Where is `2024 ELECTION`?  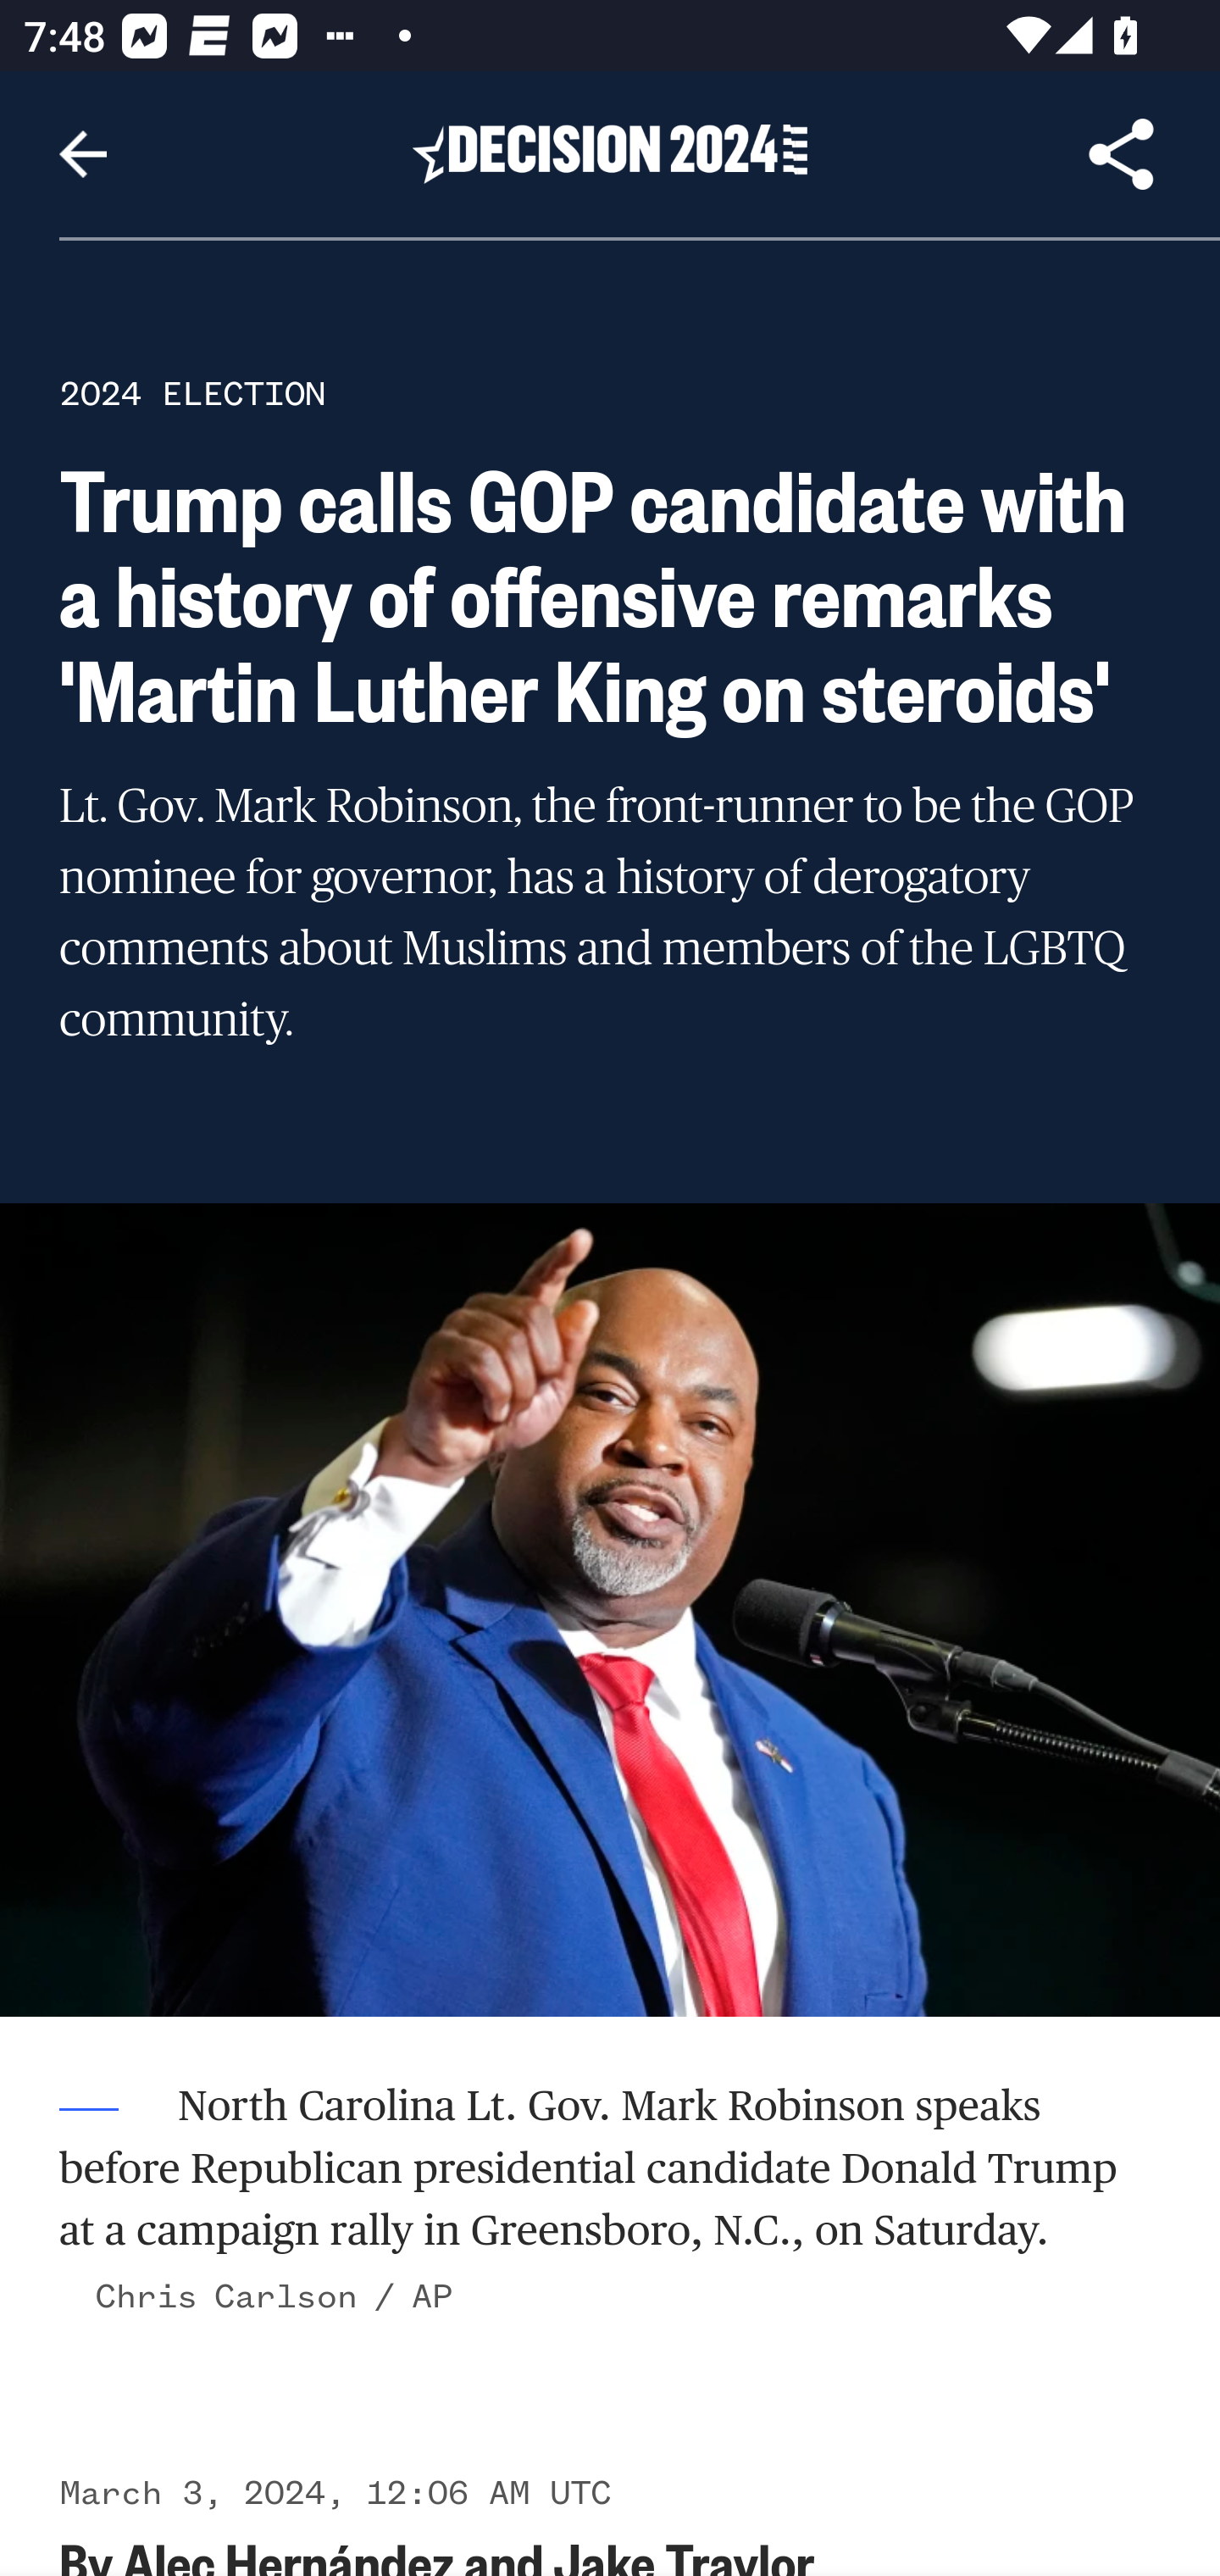 2024 ELECTION is located at coordinates (192, 393).